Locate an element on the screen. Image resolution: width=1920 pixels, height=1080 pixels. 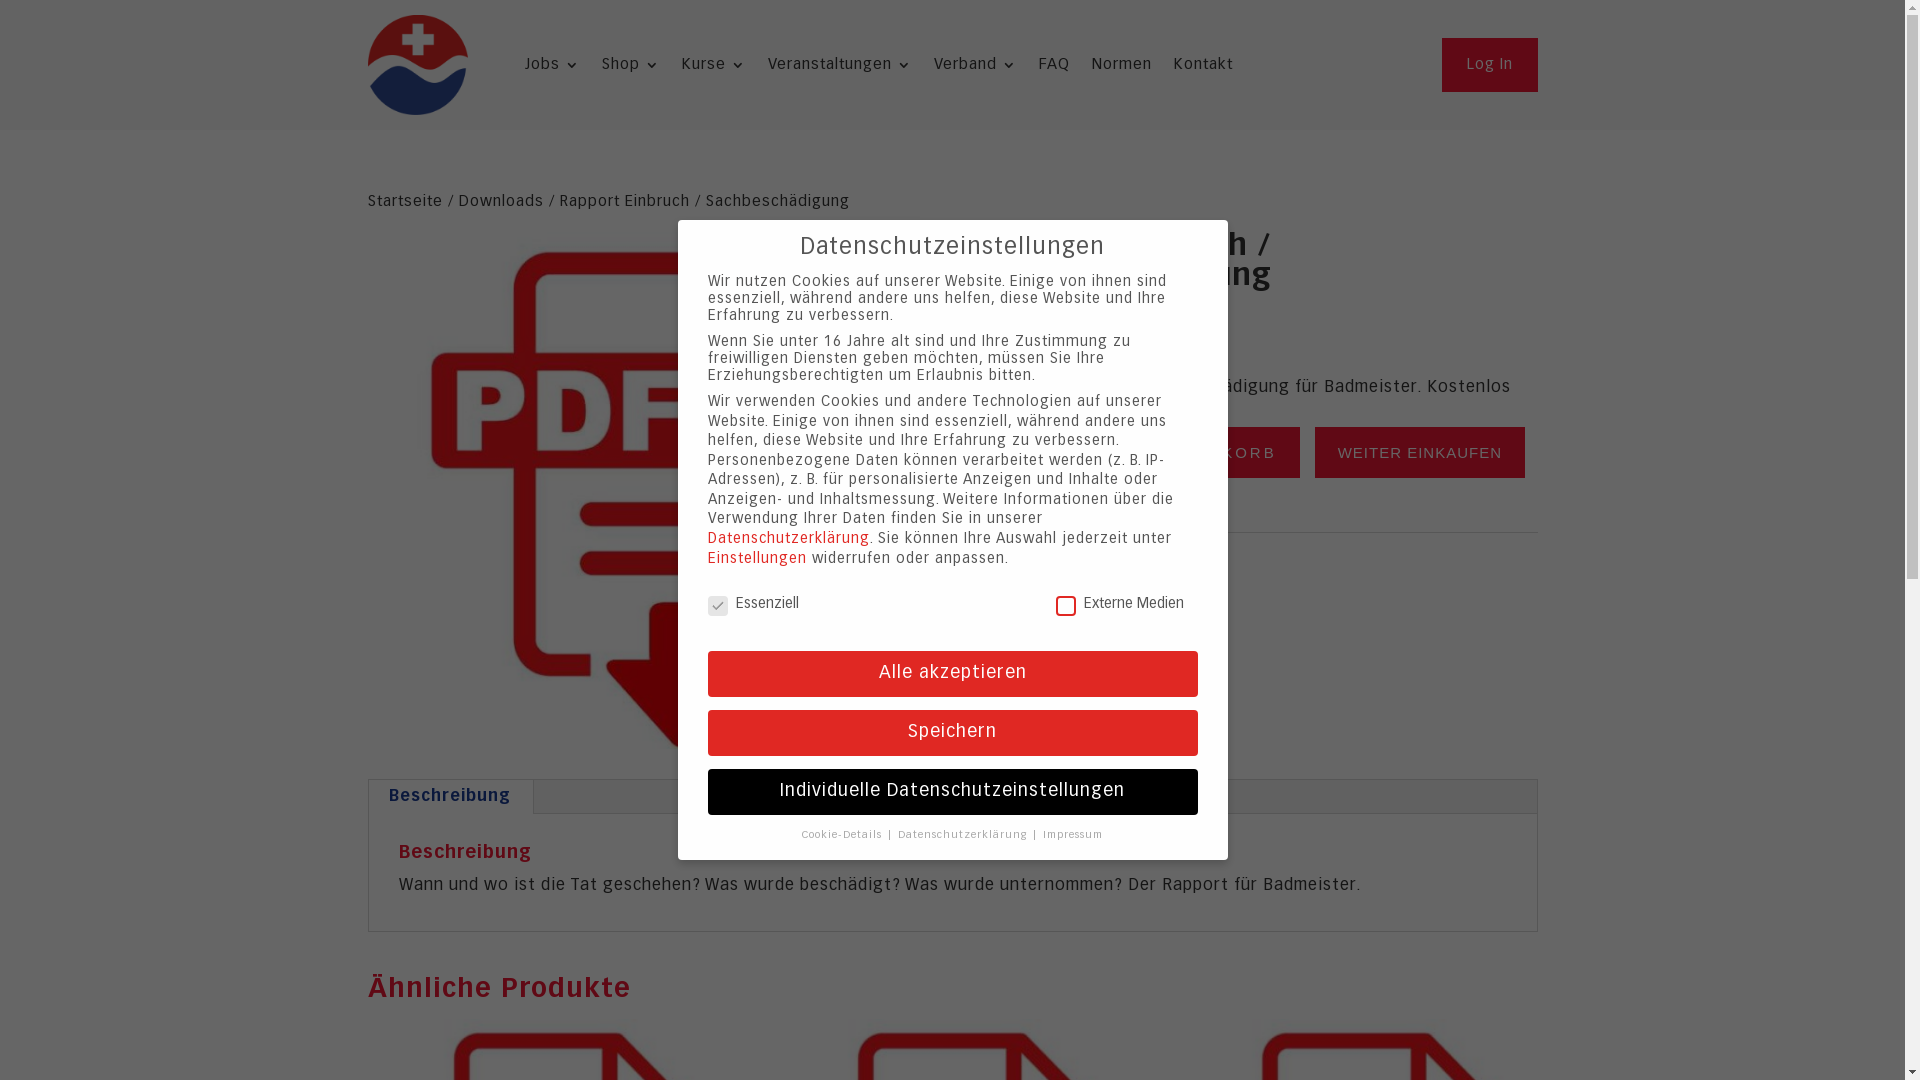
Startseite is located at coordinates (406, 202).